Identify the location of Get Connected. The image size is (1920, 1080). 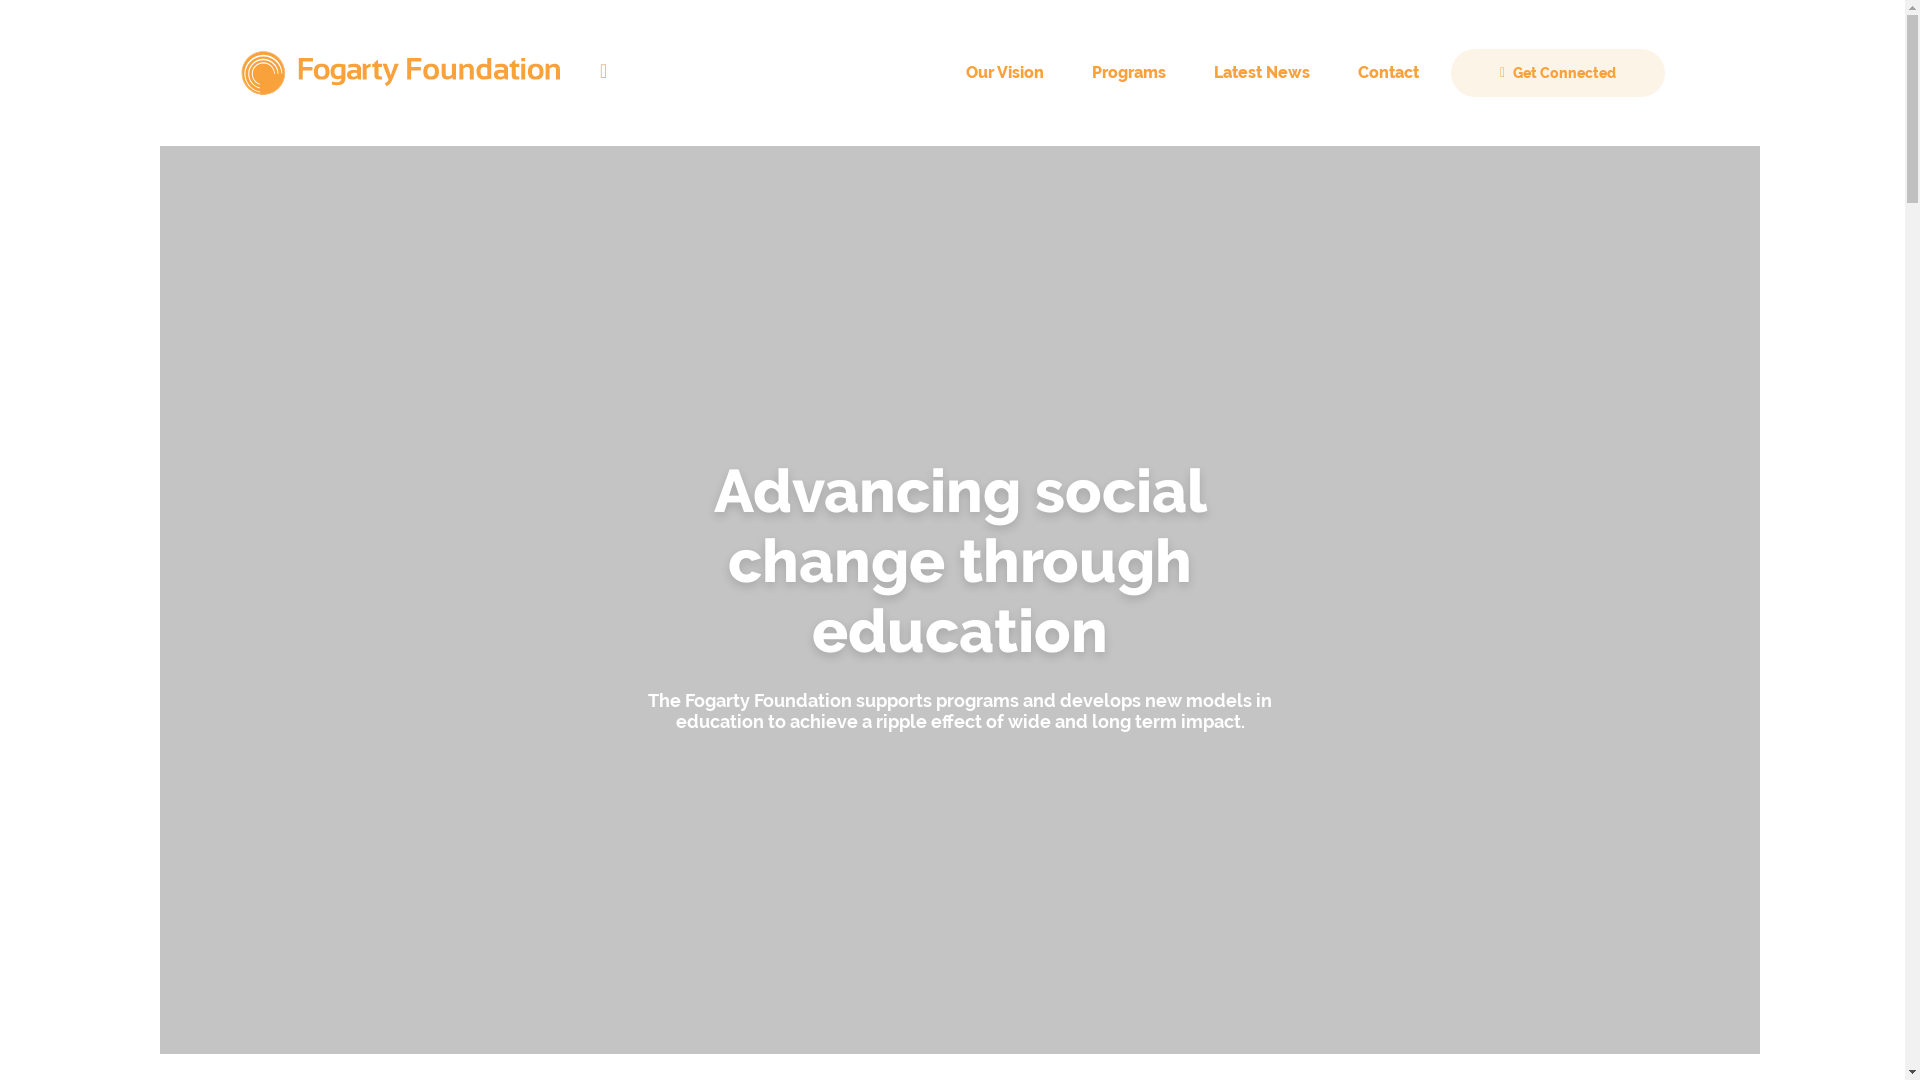
(1558, 73).